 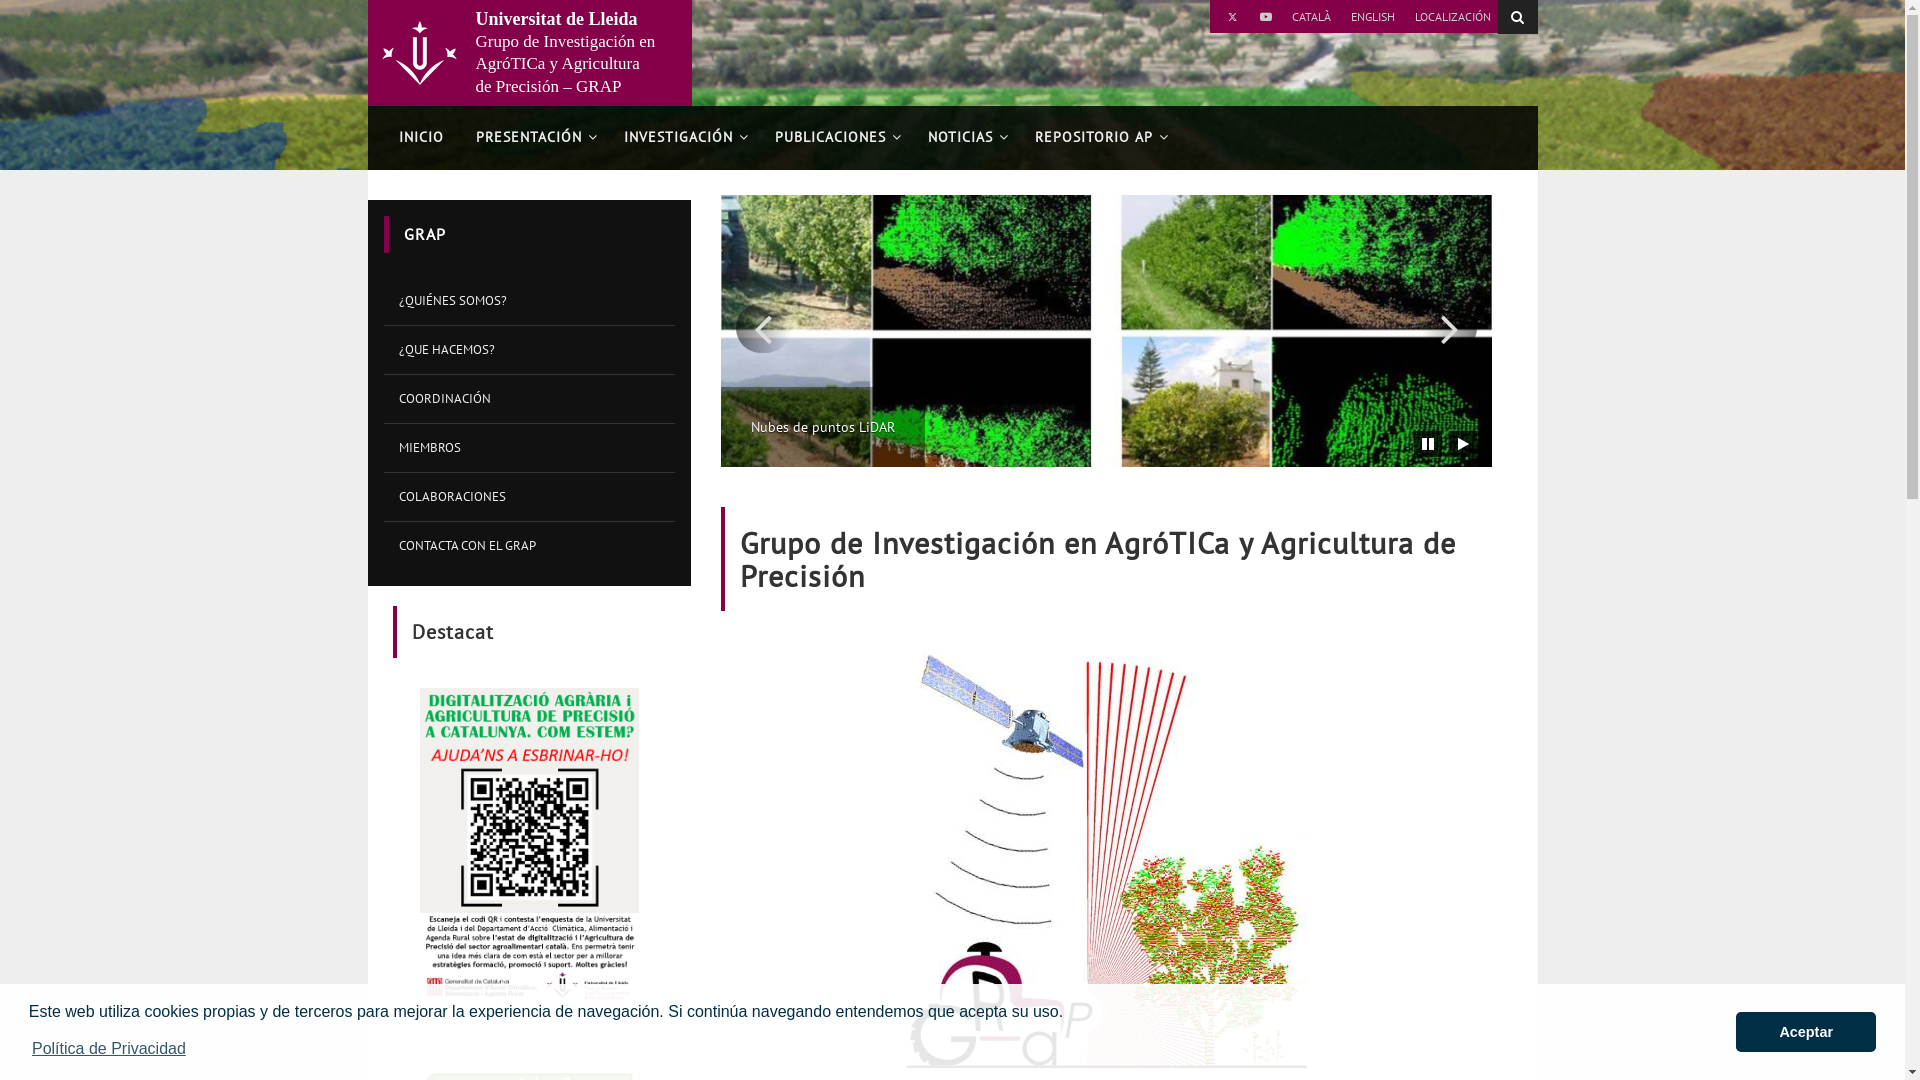 I want to click on TWITTER, so click(x=1234, y=16).